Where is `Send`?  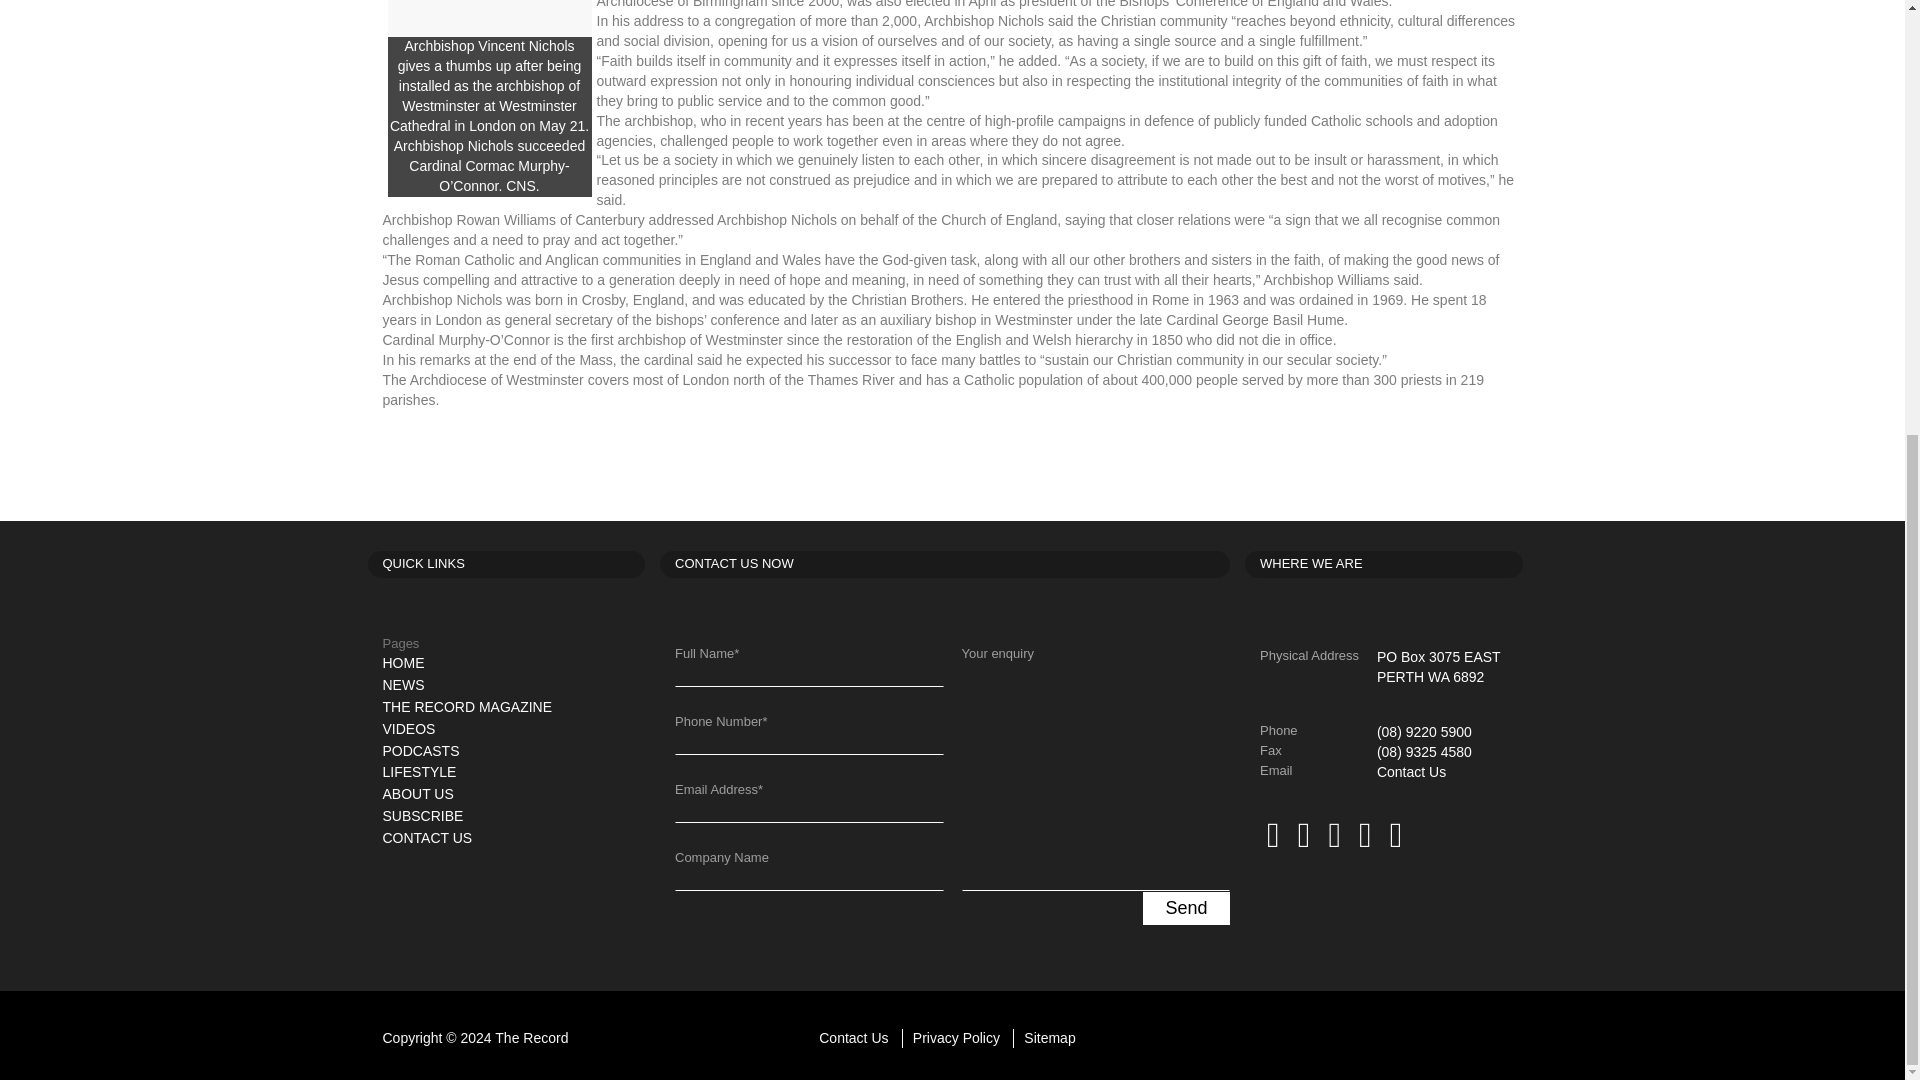 Send is located at coordinates (1186, 908).